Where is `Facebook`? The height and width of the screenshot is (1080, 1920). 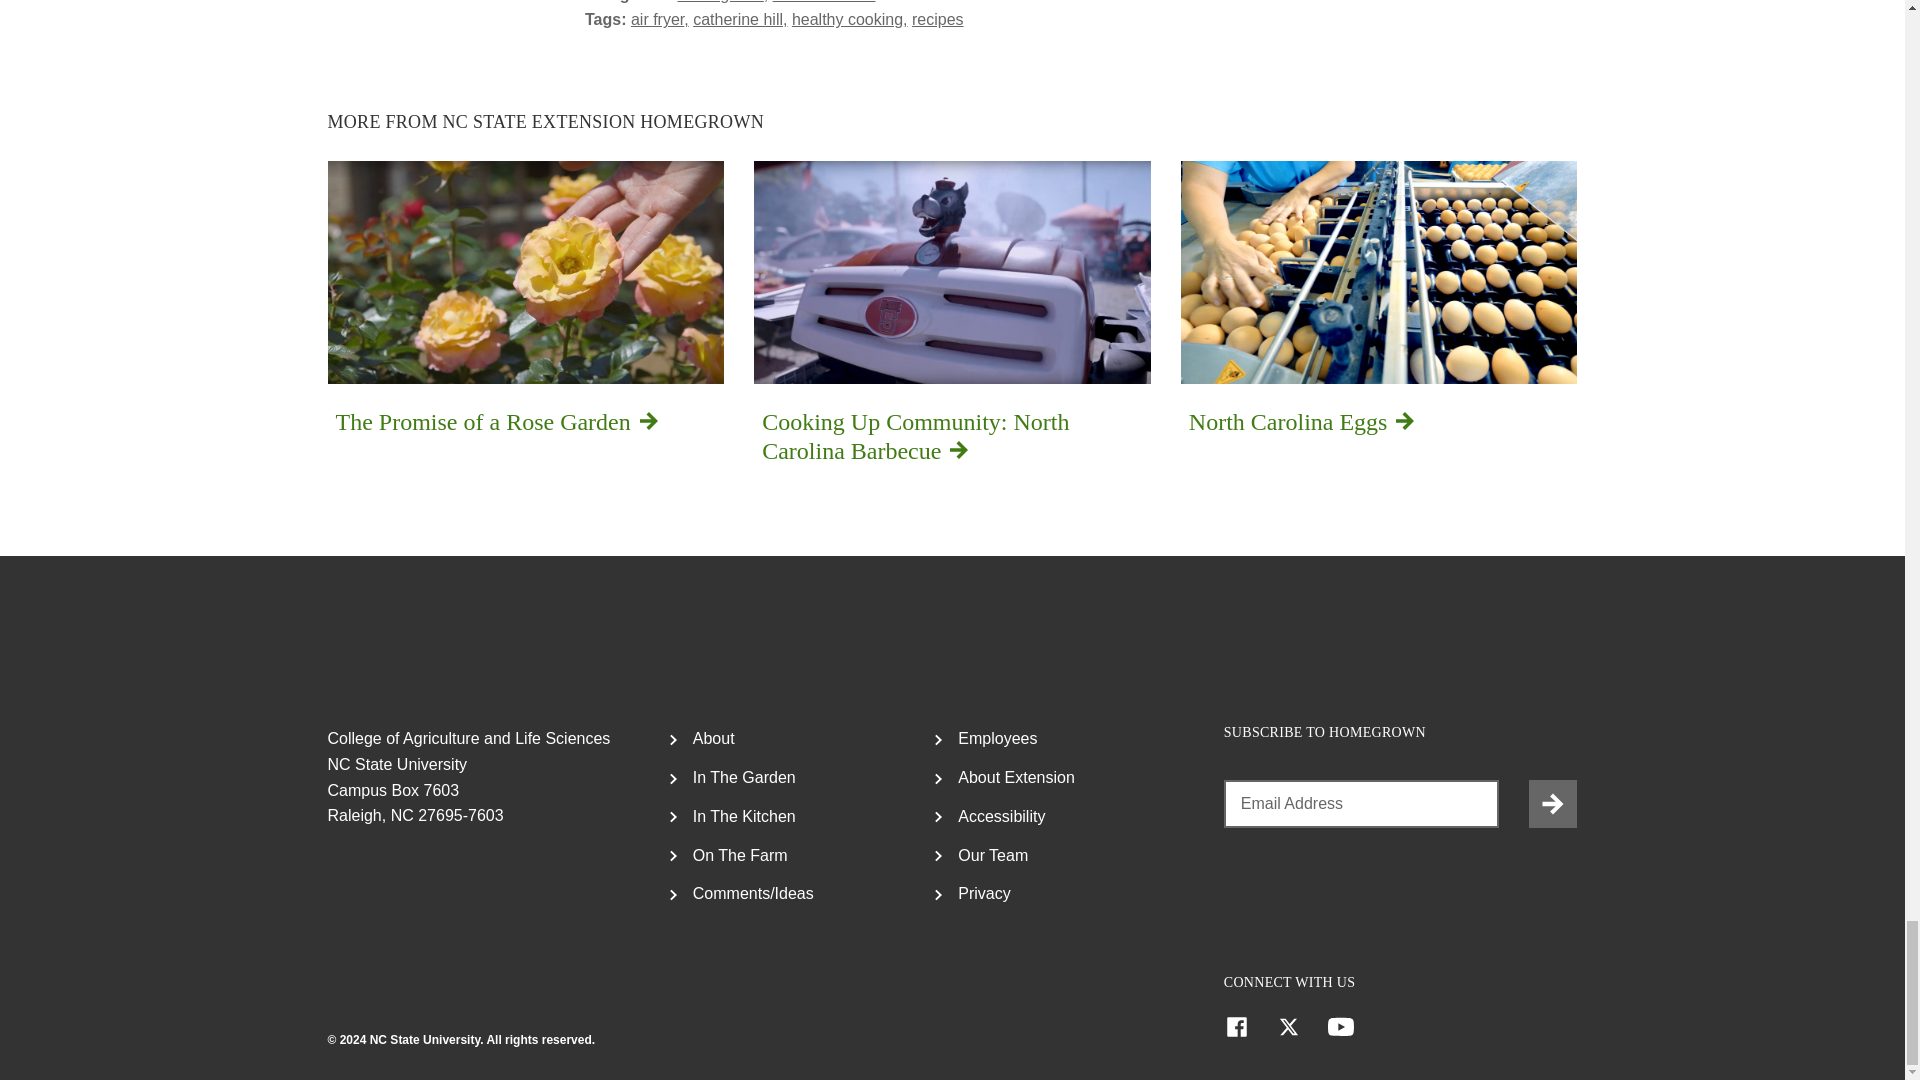 Facebook is located at coordinates (1236, 1027).